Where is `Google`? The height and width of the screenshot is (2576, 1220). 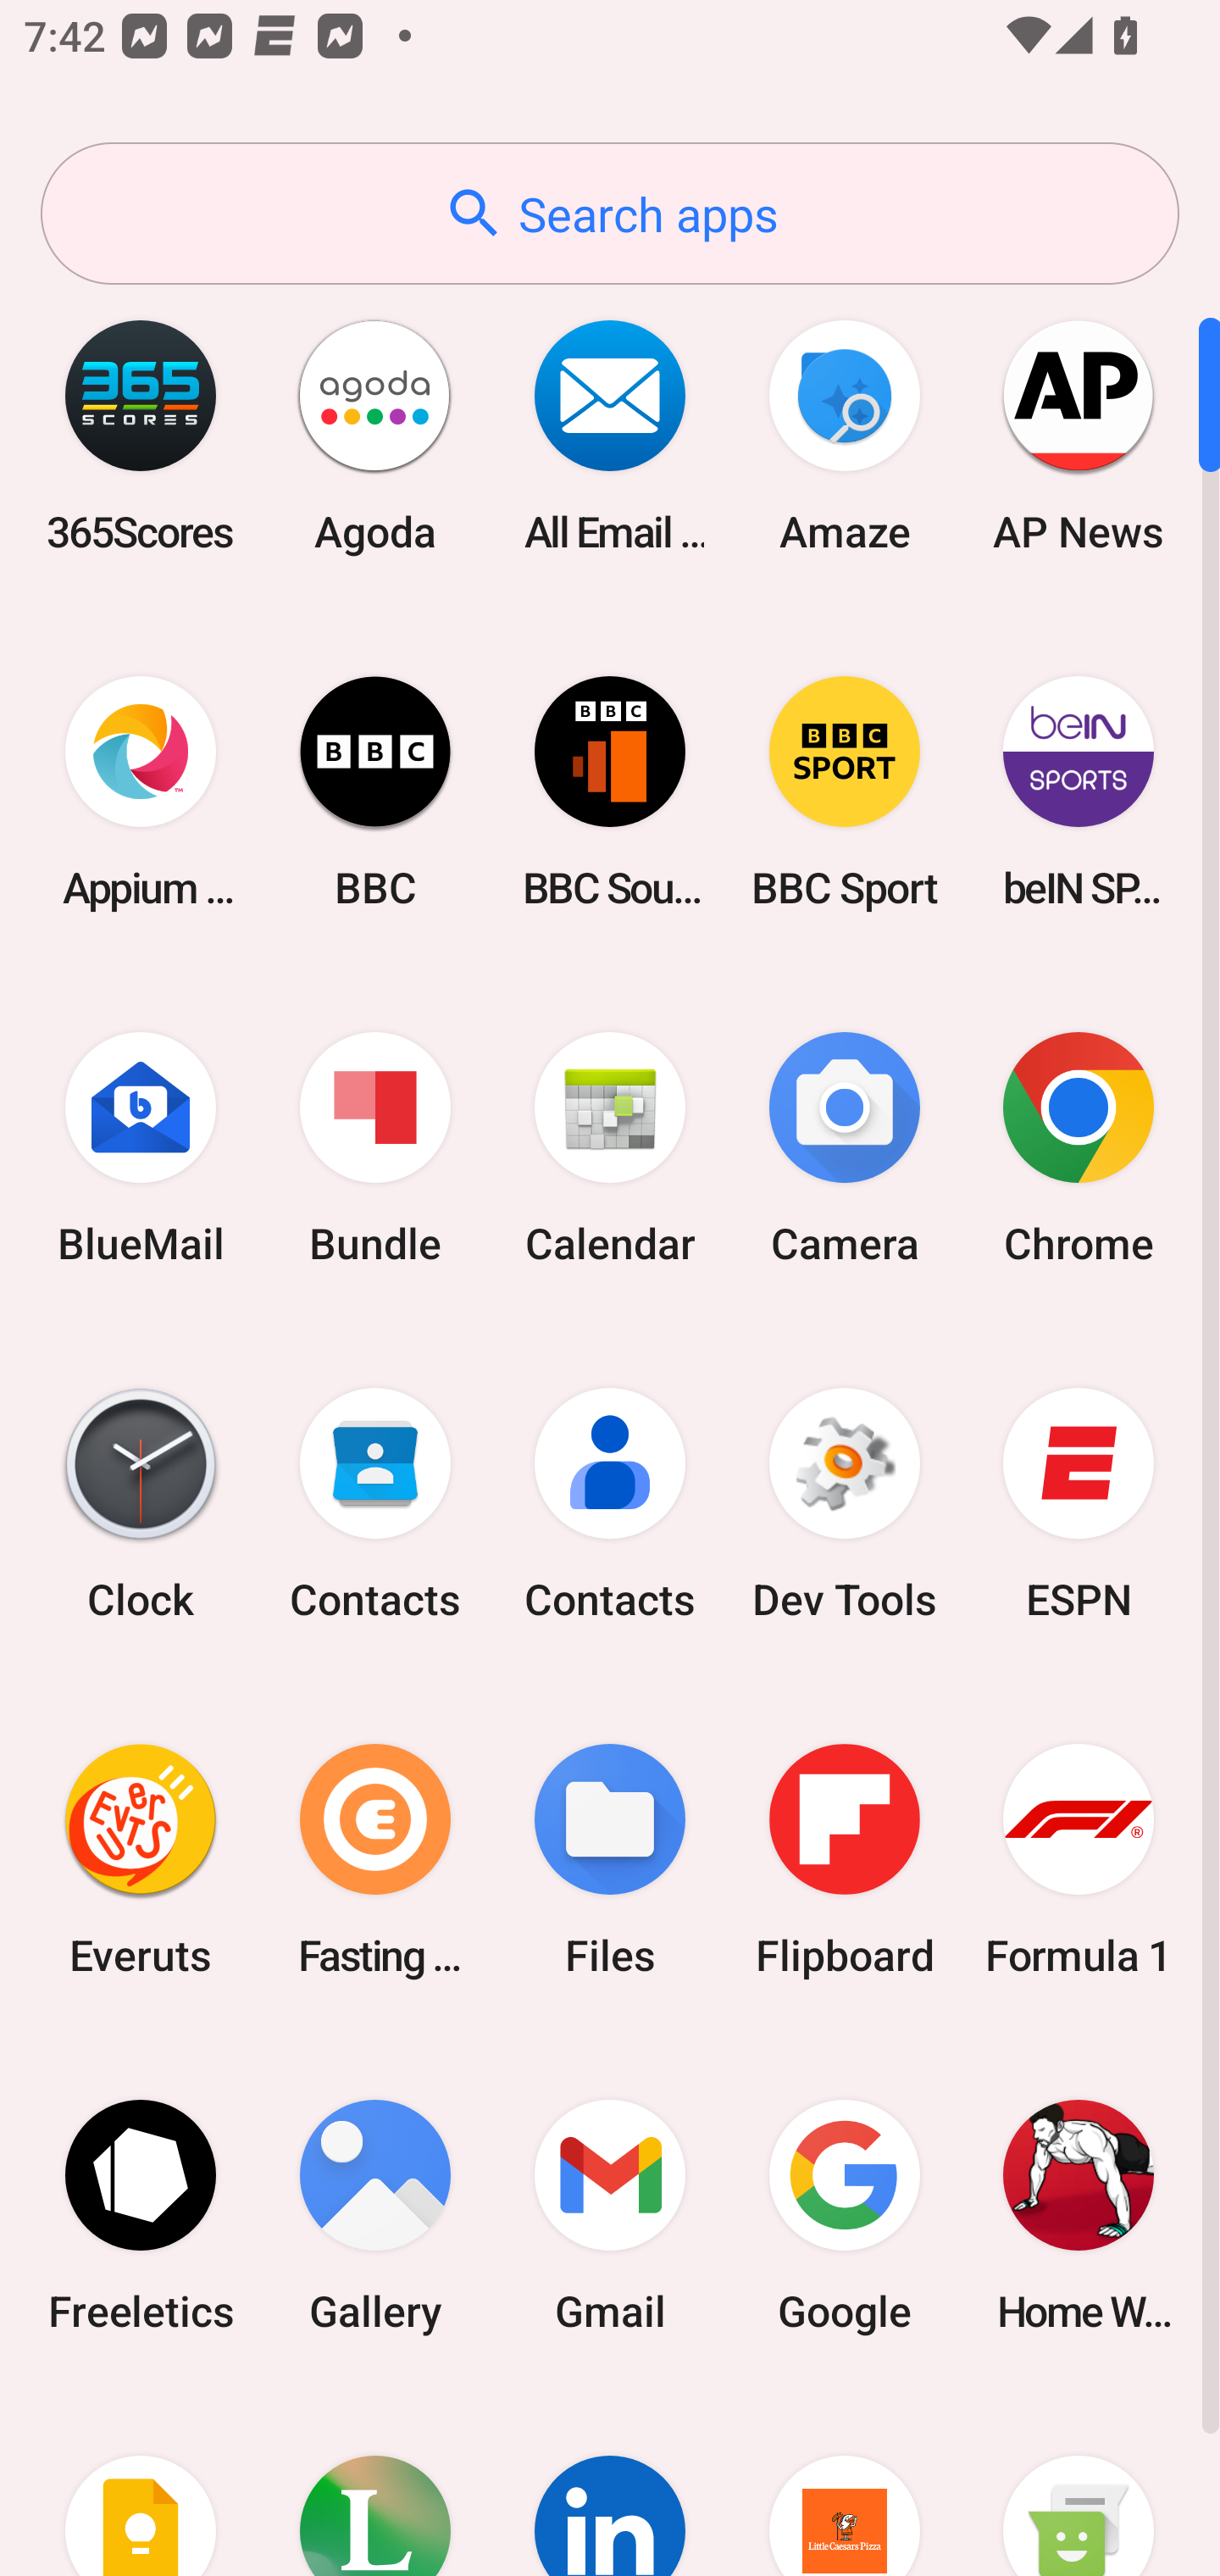
Google is located at coordinates (844, 2215).